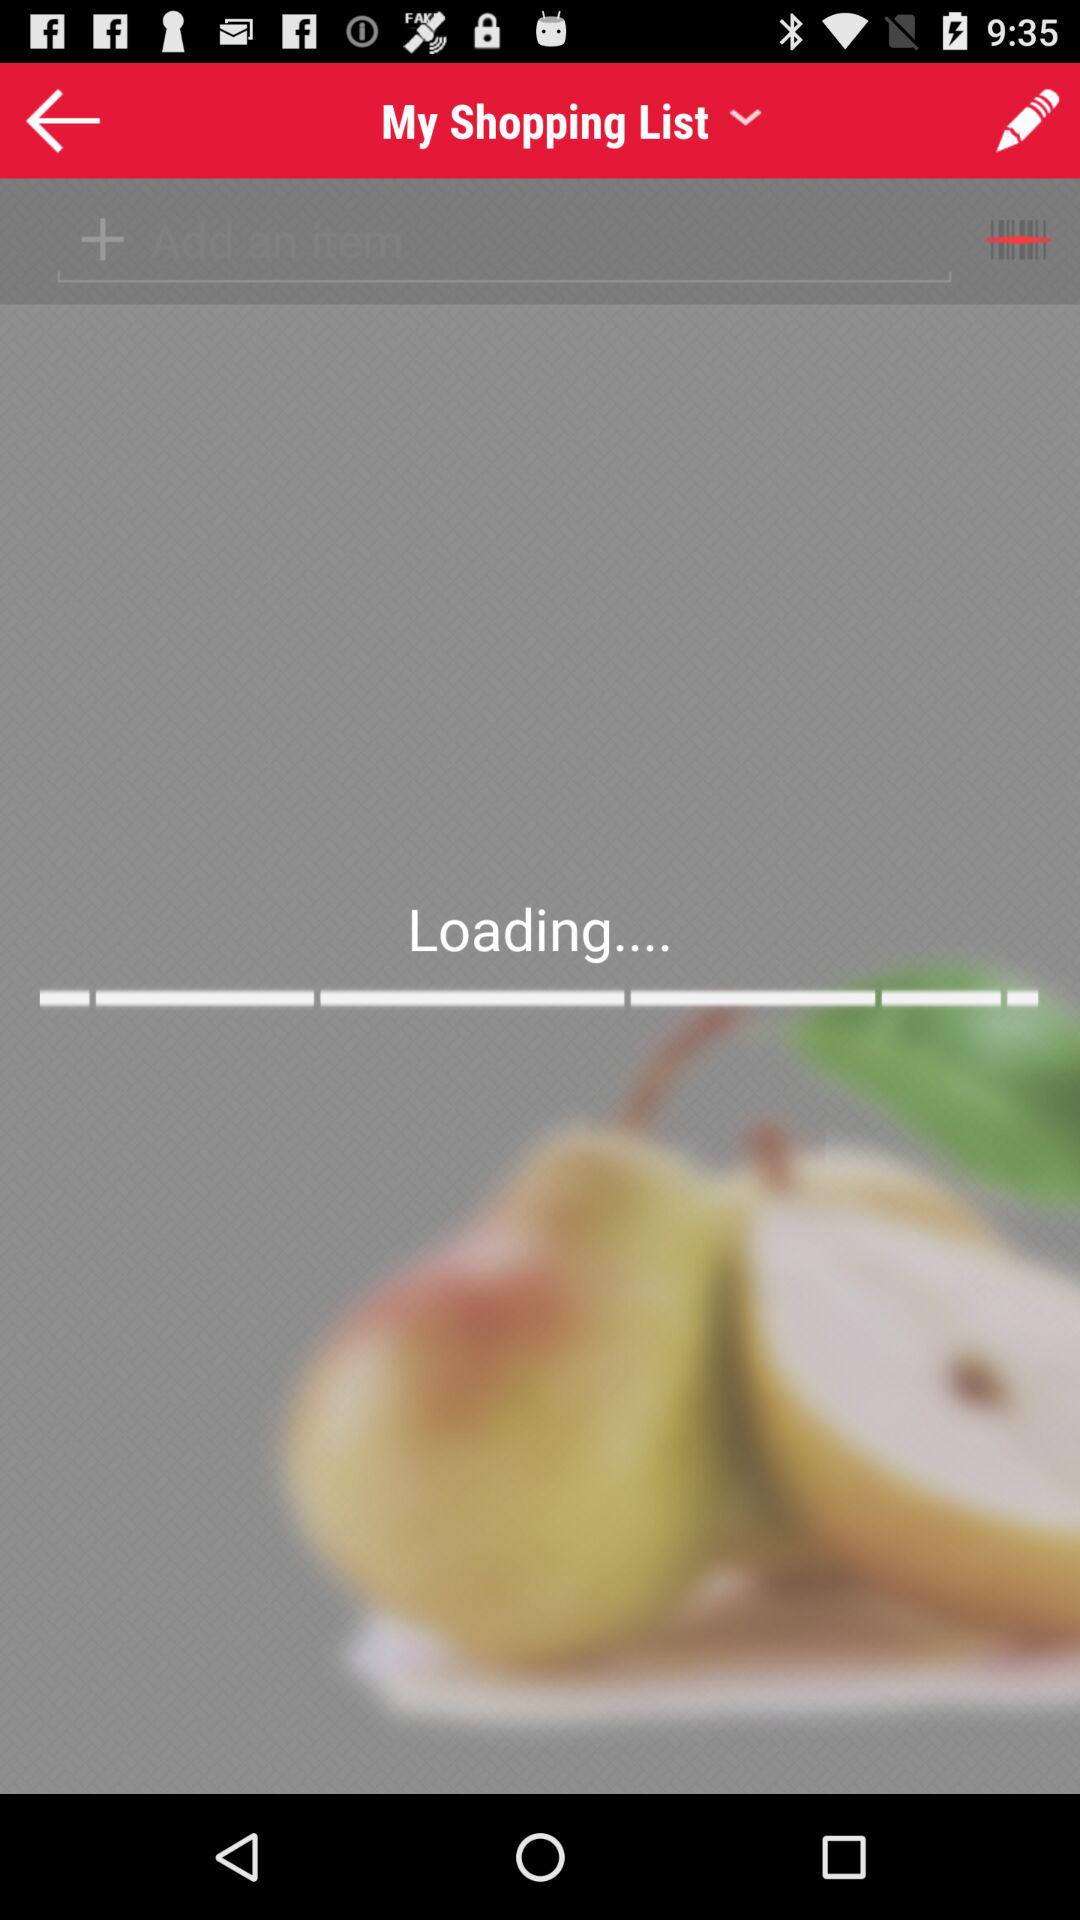 The height and width of the screenshot is (1920, 1080). I want to click on click on the button at the top left of the page, so click(62, 118).